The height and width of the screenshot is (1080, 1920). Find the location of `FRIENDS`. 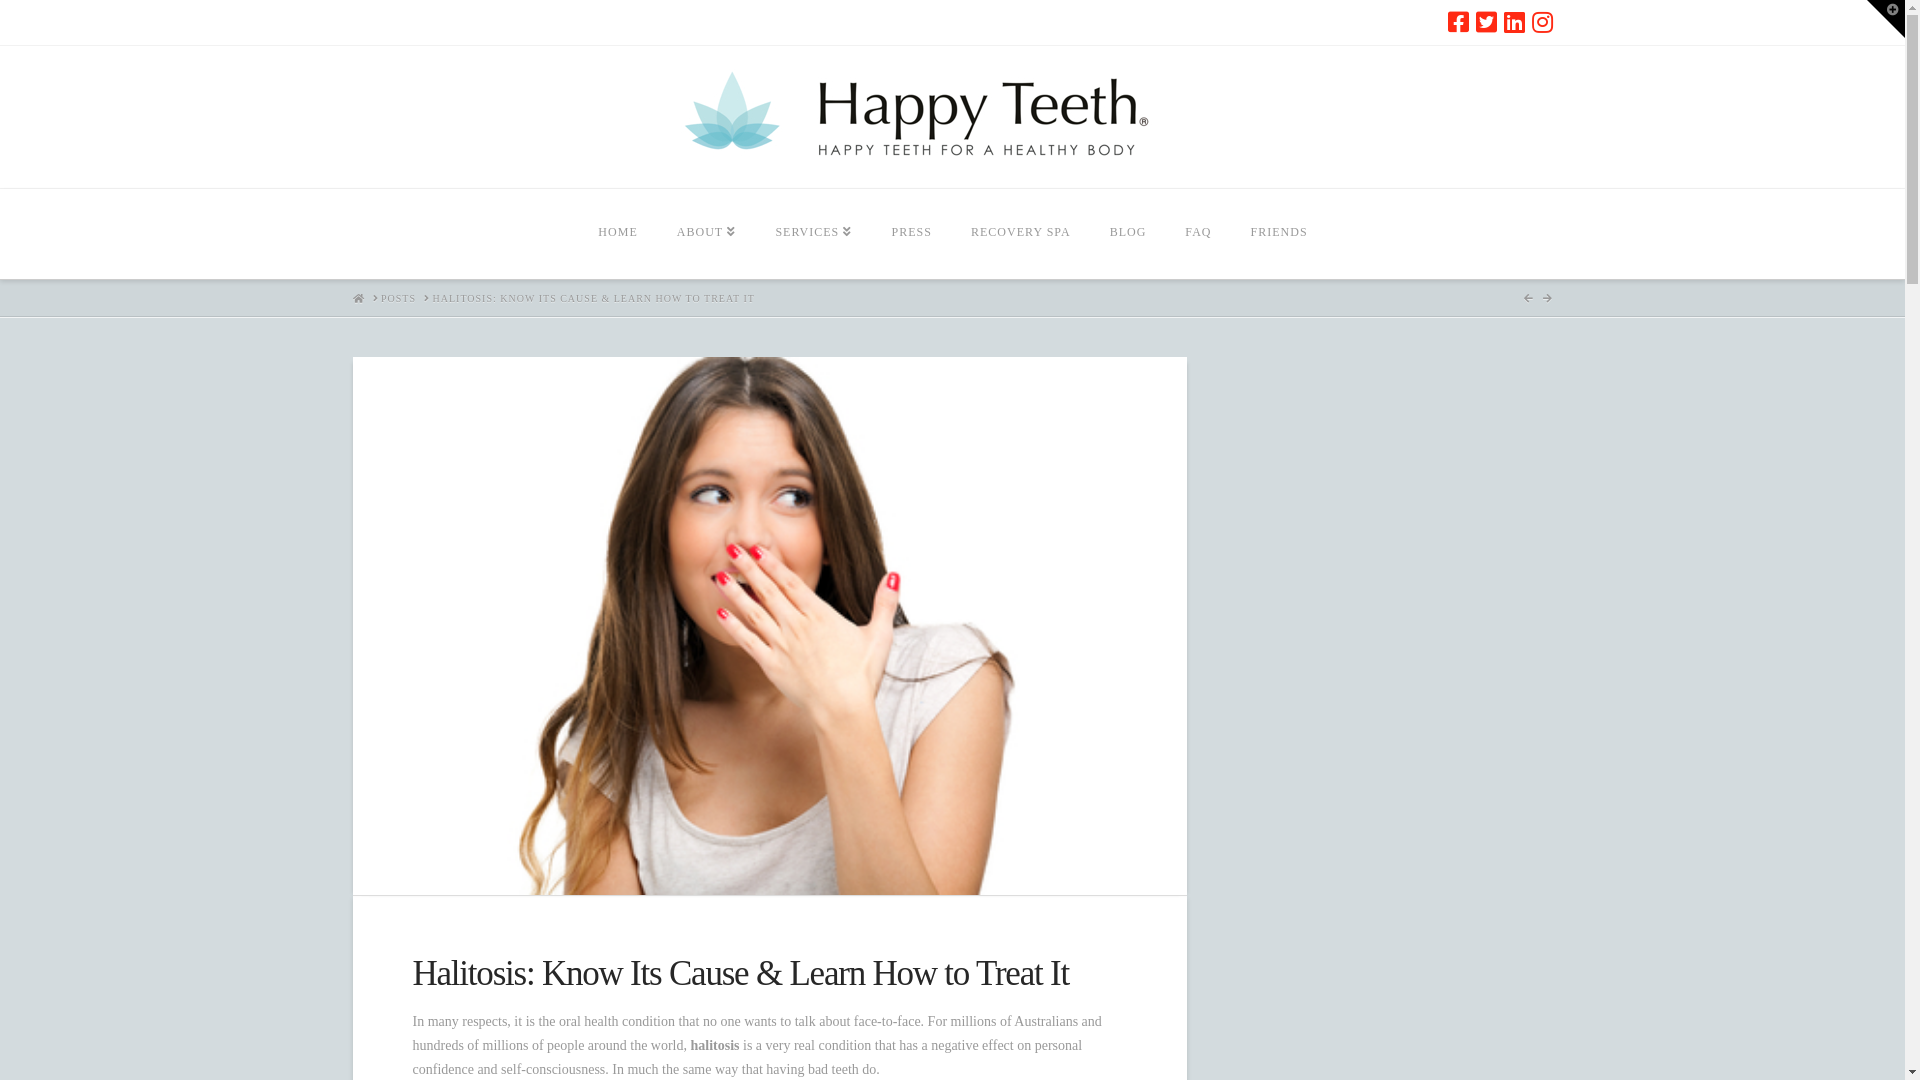

FRIENDS is located at coordinates (1279, 234).